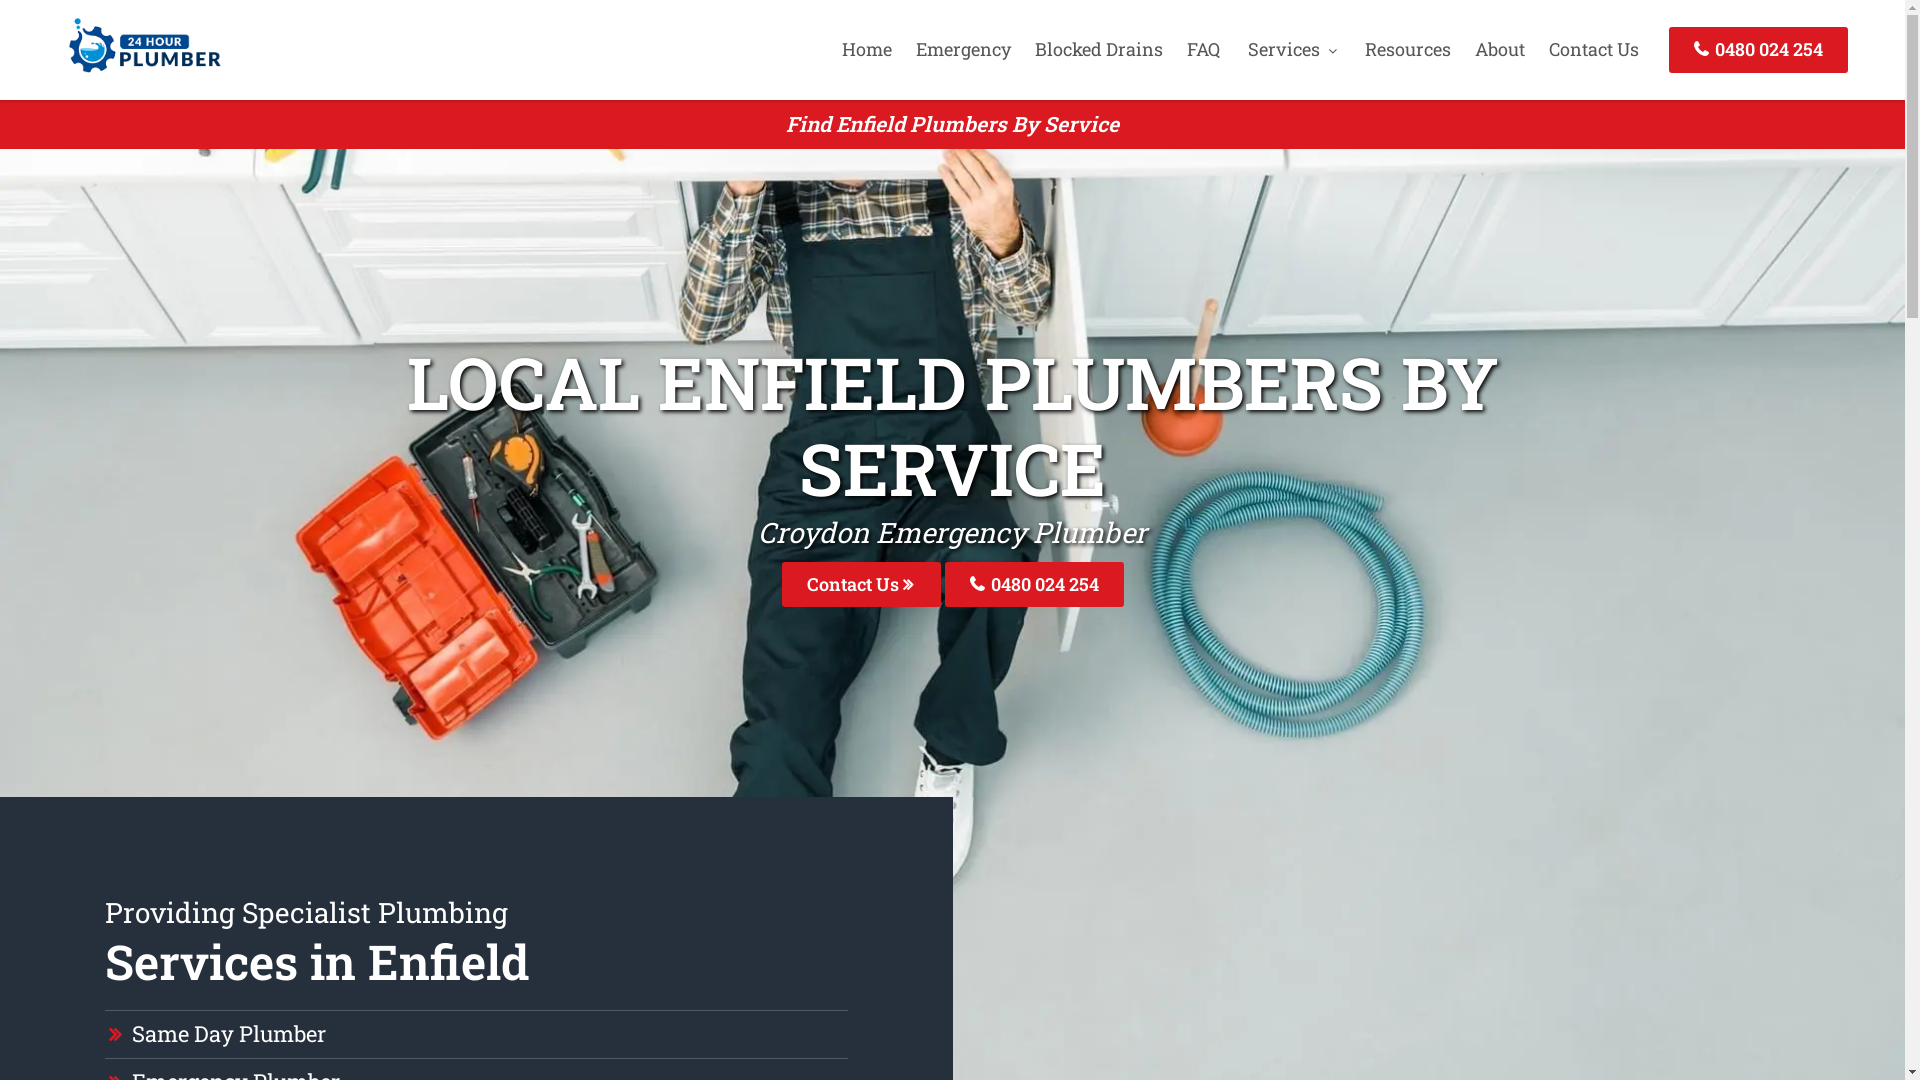  Describe the element at coordinates (1034, 584) in the screenshot. I see `0480 024 254` at that location.